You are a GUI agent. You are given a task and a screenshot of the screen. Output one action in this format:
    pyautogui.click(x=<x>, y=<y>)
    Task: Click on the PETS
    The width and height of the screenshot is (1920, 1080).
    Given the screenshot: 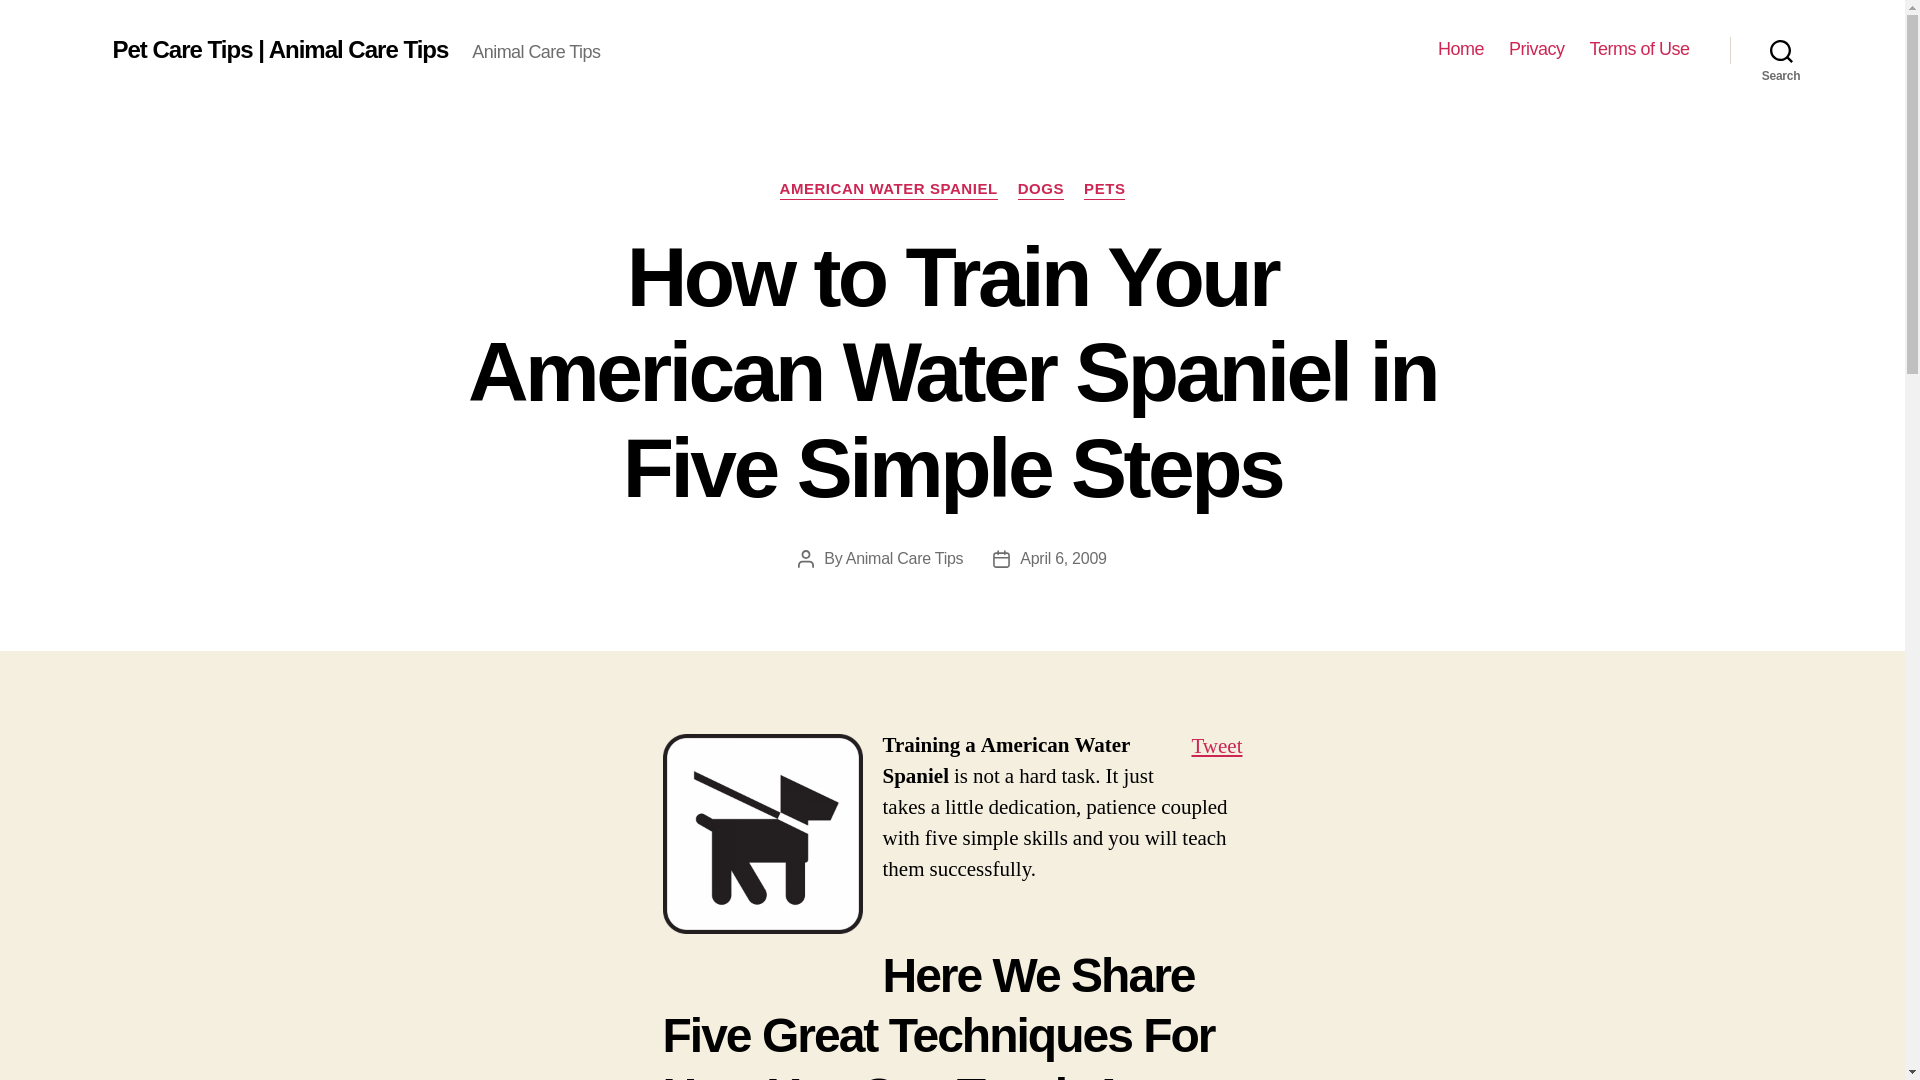 What is the action you would take?
    pyautogui.click(x=1104, y=190)
    